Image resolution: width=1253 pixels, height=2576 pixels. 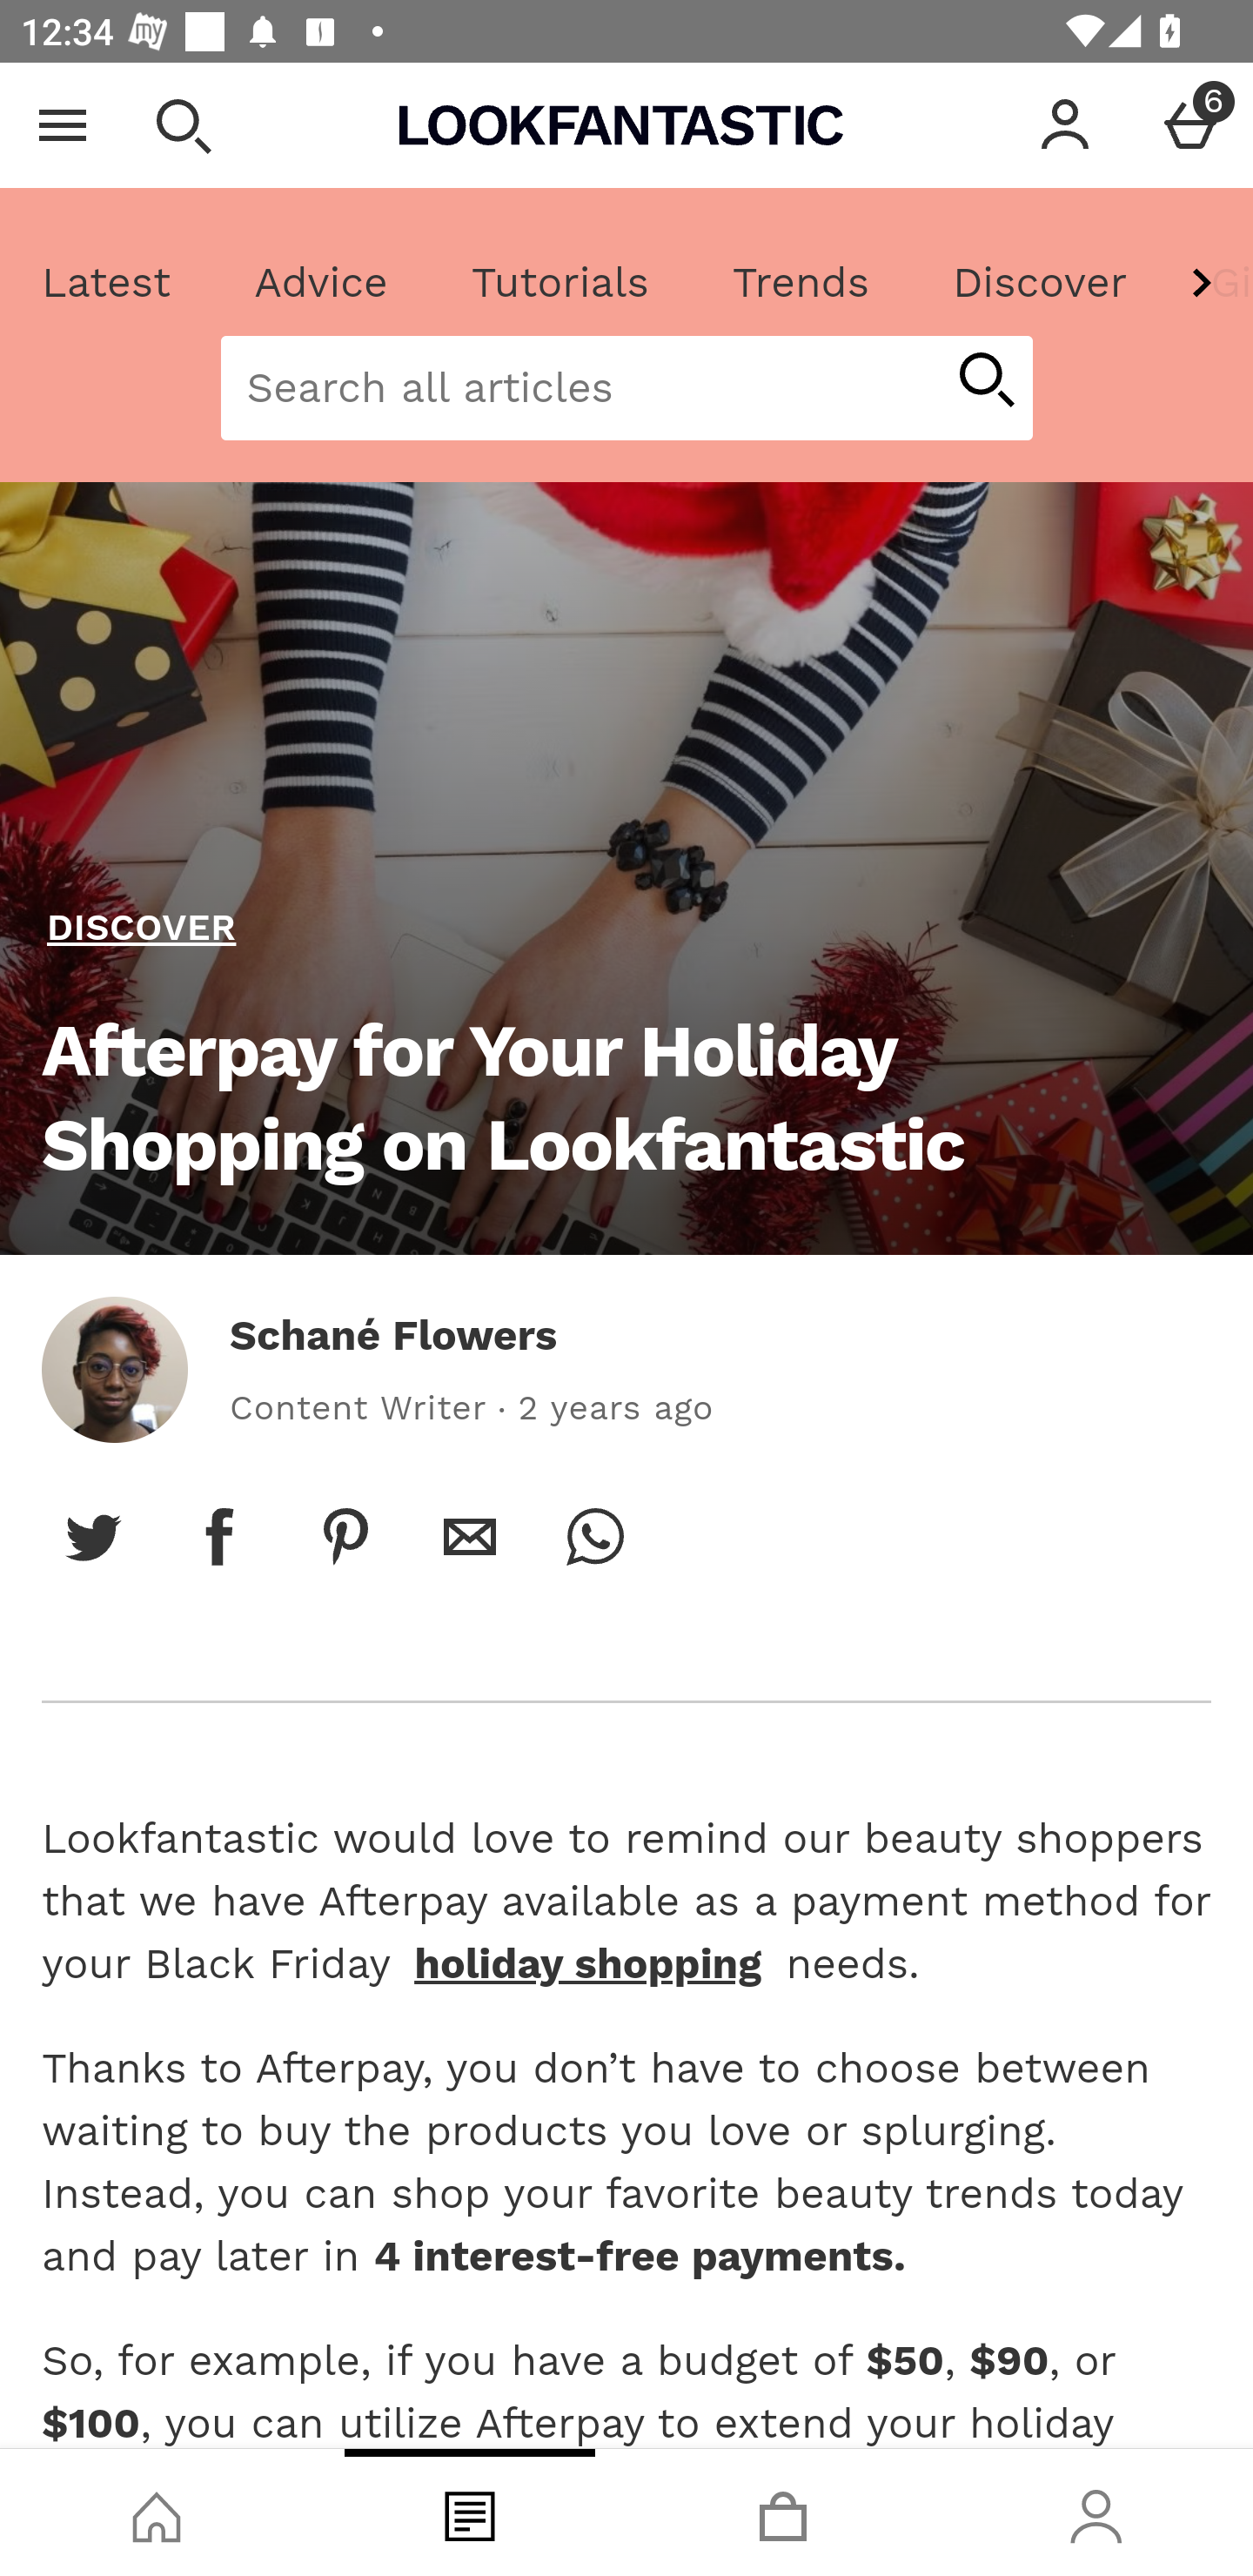 I want to click on Latest, so click(x=107, y=283).